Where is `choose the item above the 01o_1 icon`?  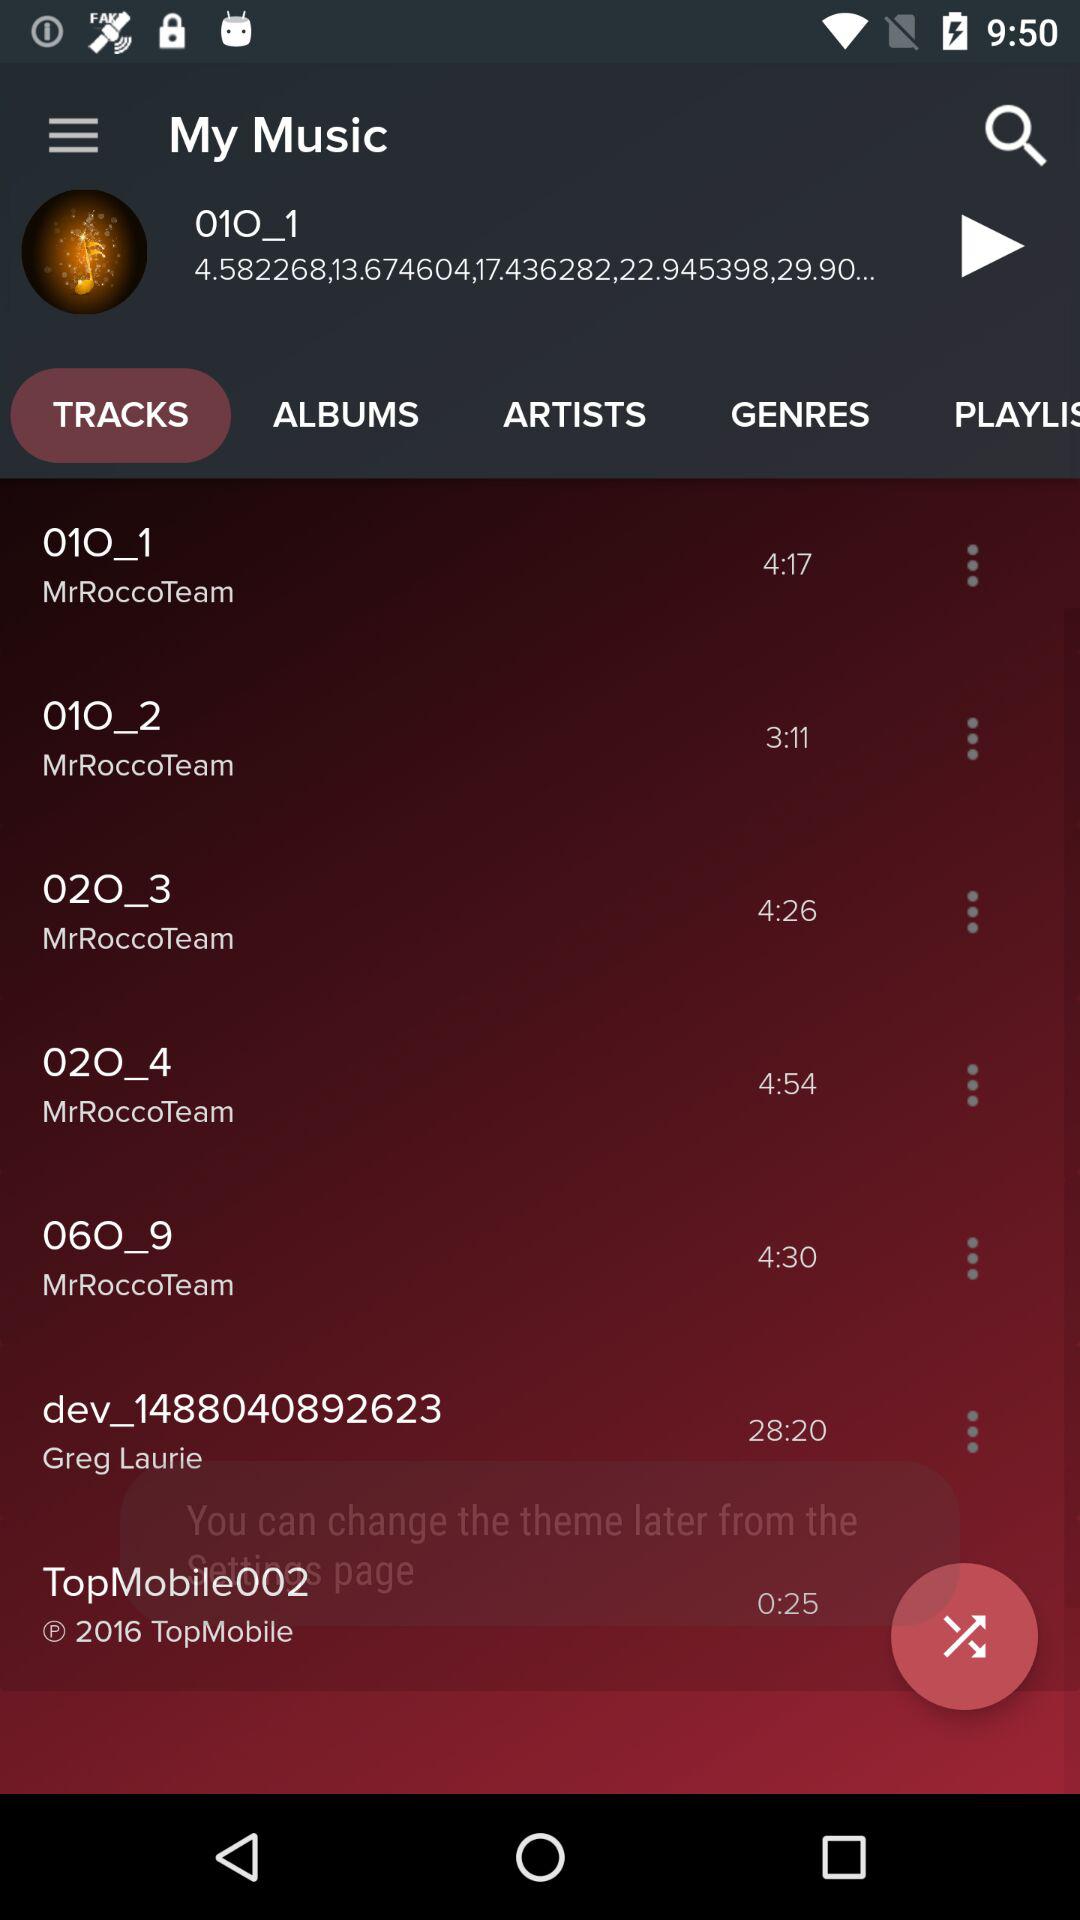
choose the item above the 01o_1 icon is located at coordinates (346, 415).